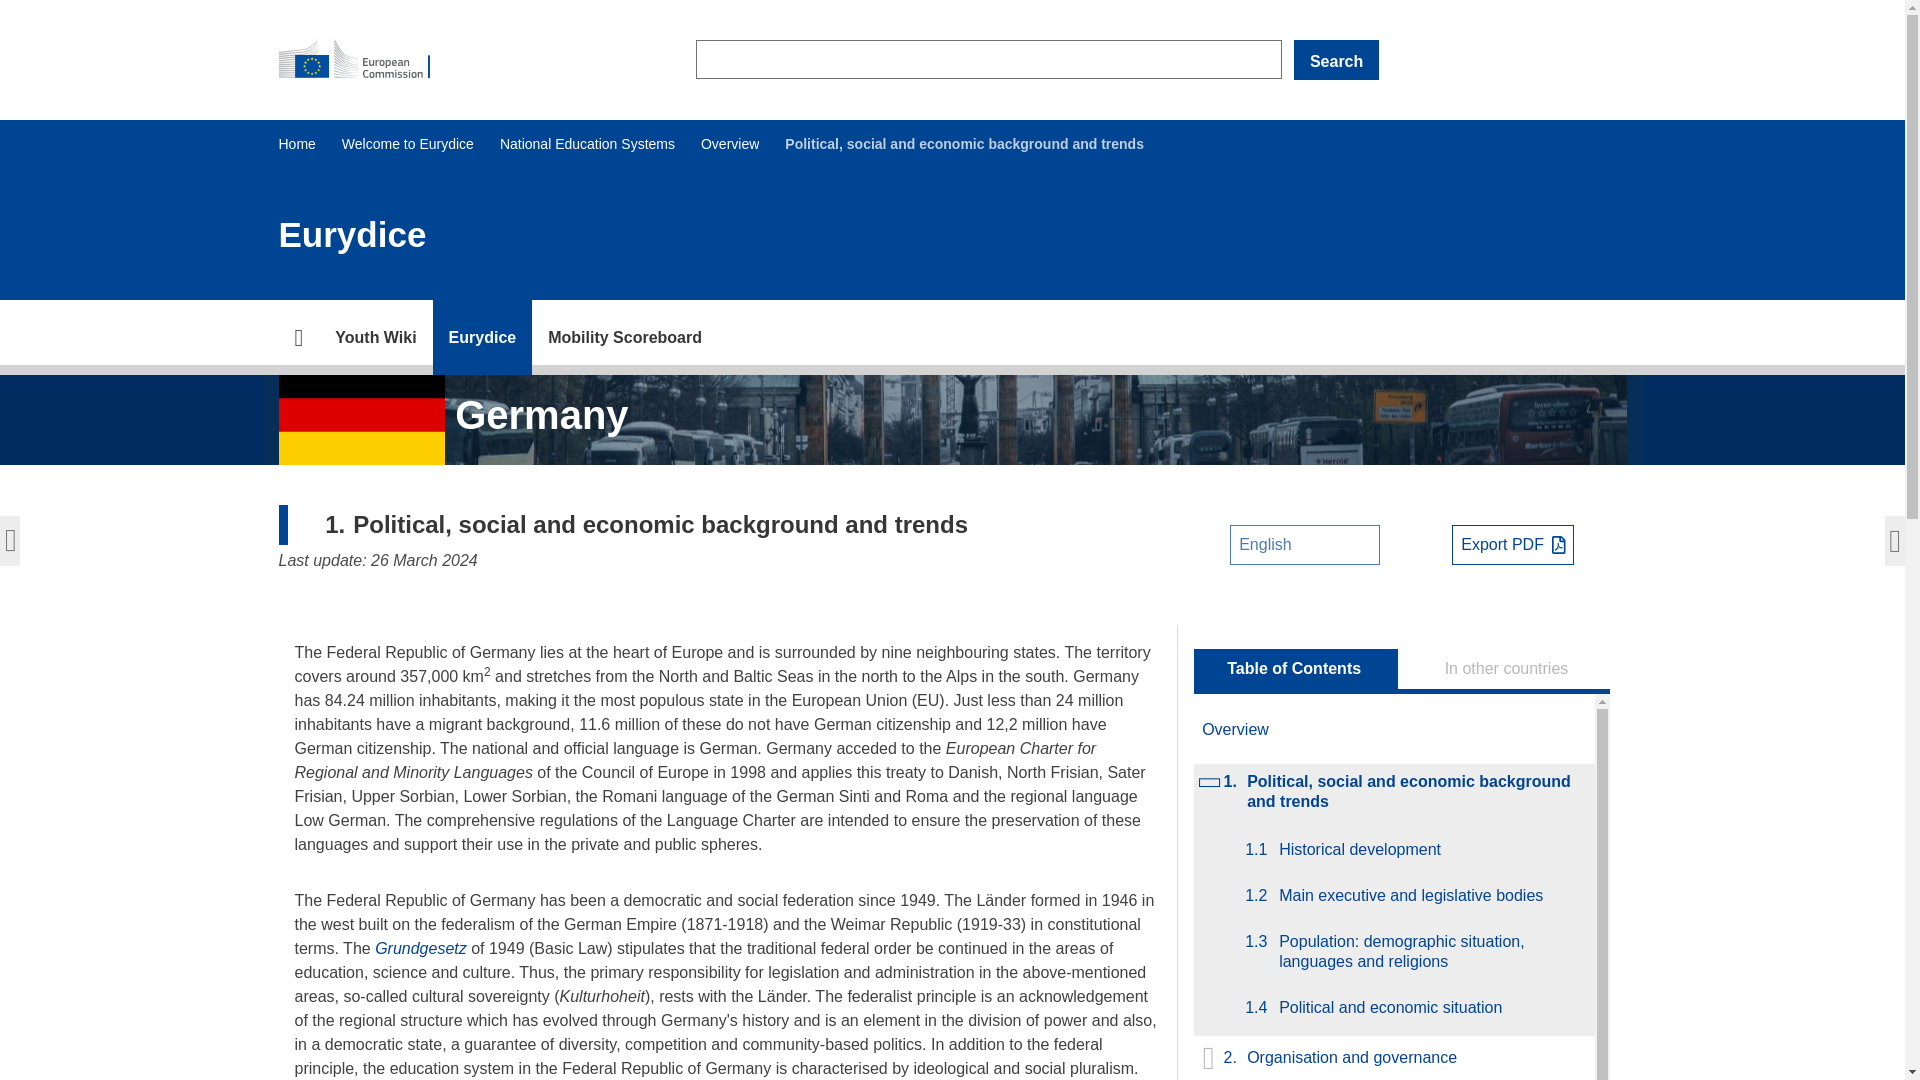  I want to click on European Commission, so click(362, 60).